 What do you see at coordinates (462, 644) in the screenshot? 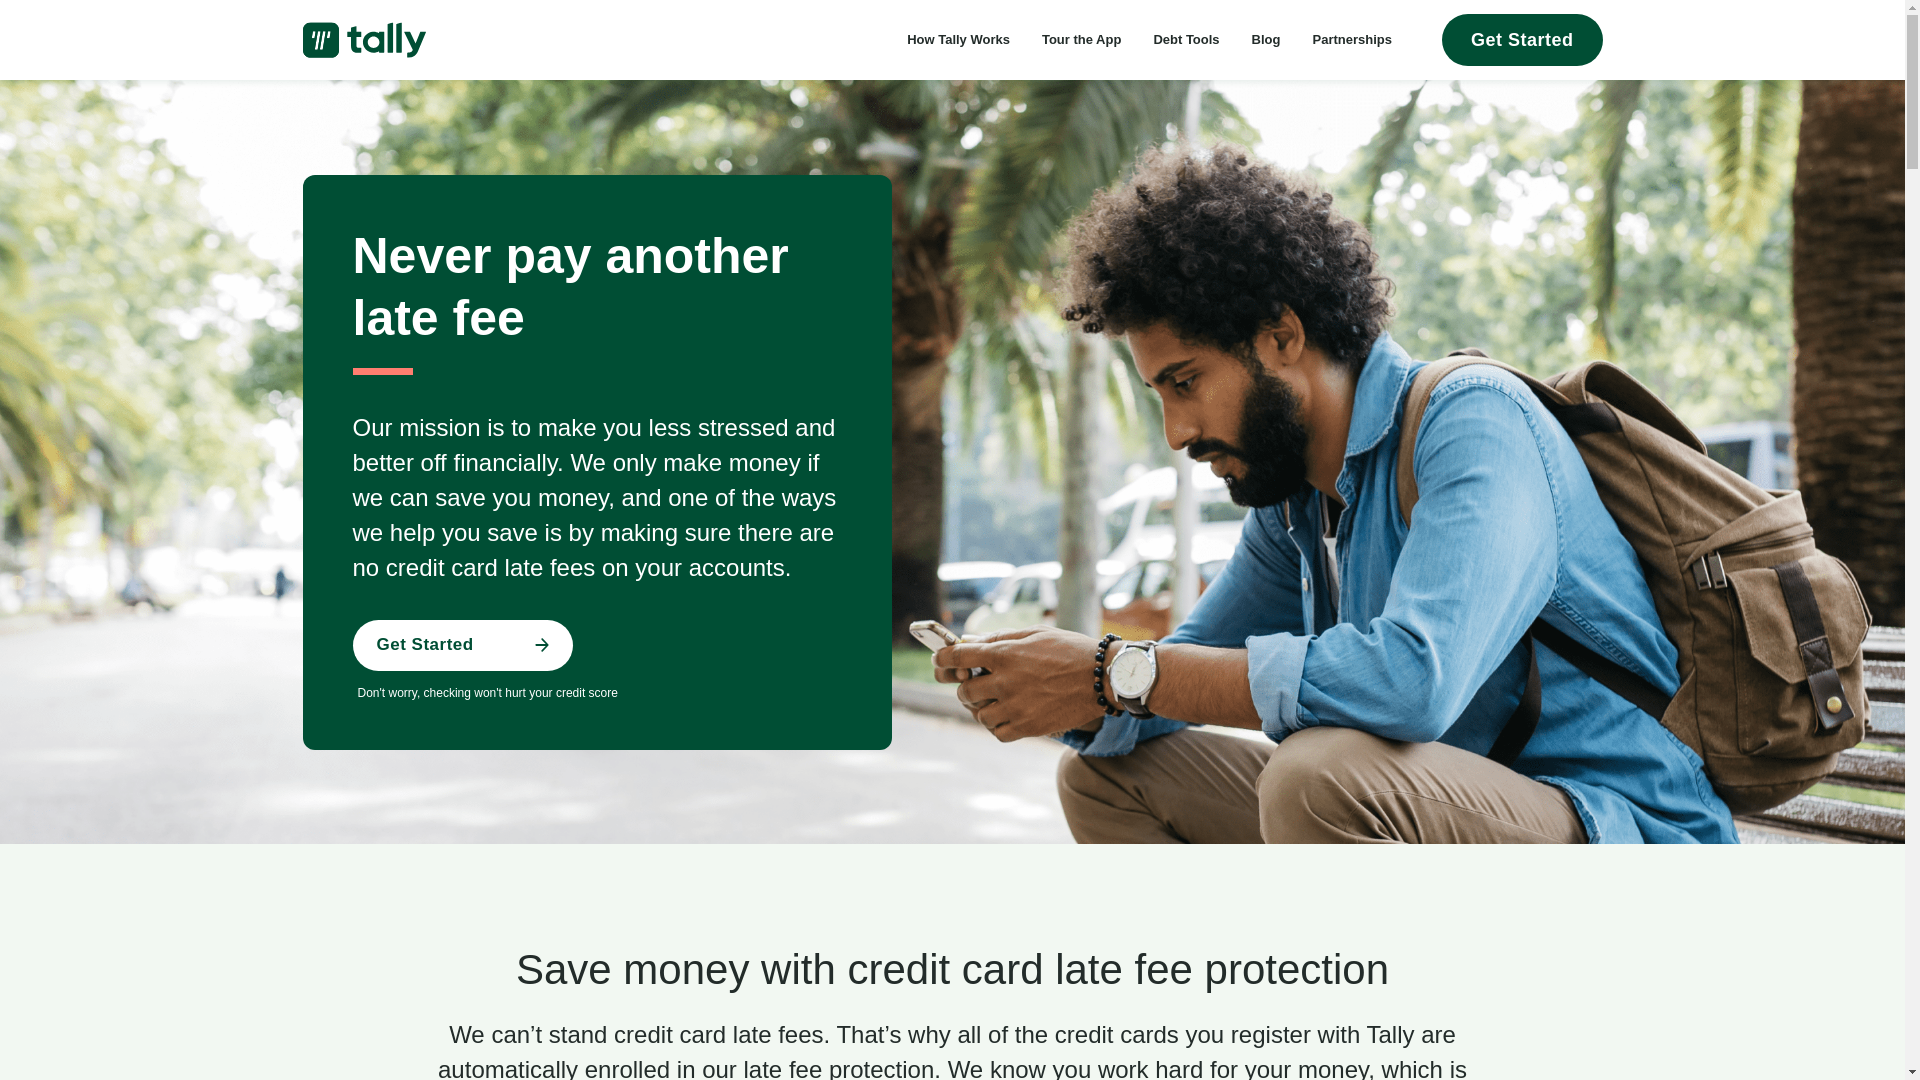
I see `Get Started` at bounding box center [462, 644].